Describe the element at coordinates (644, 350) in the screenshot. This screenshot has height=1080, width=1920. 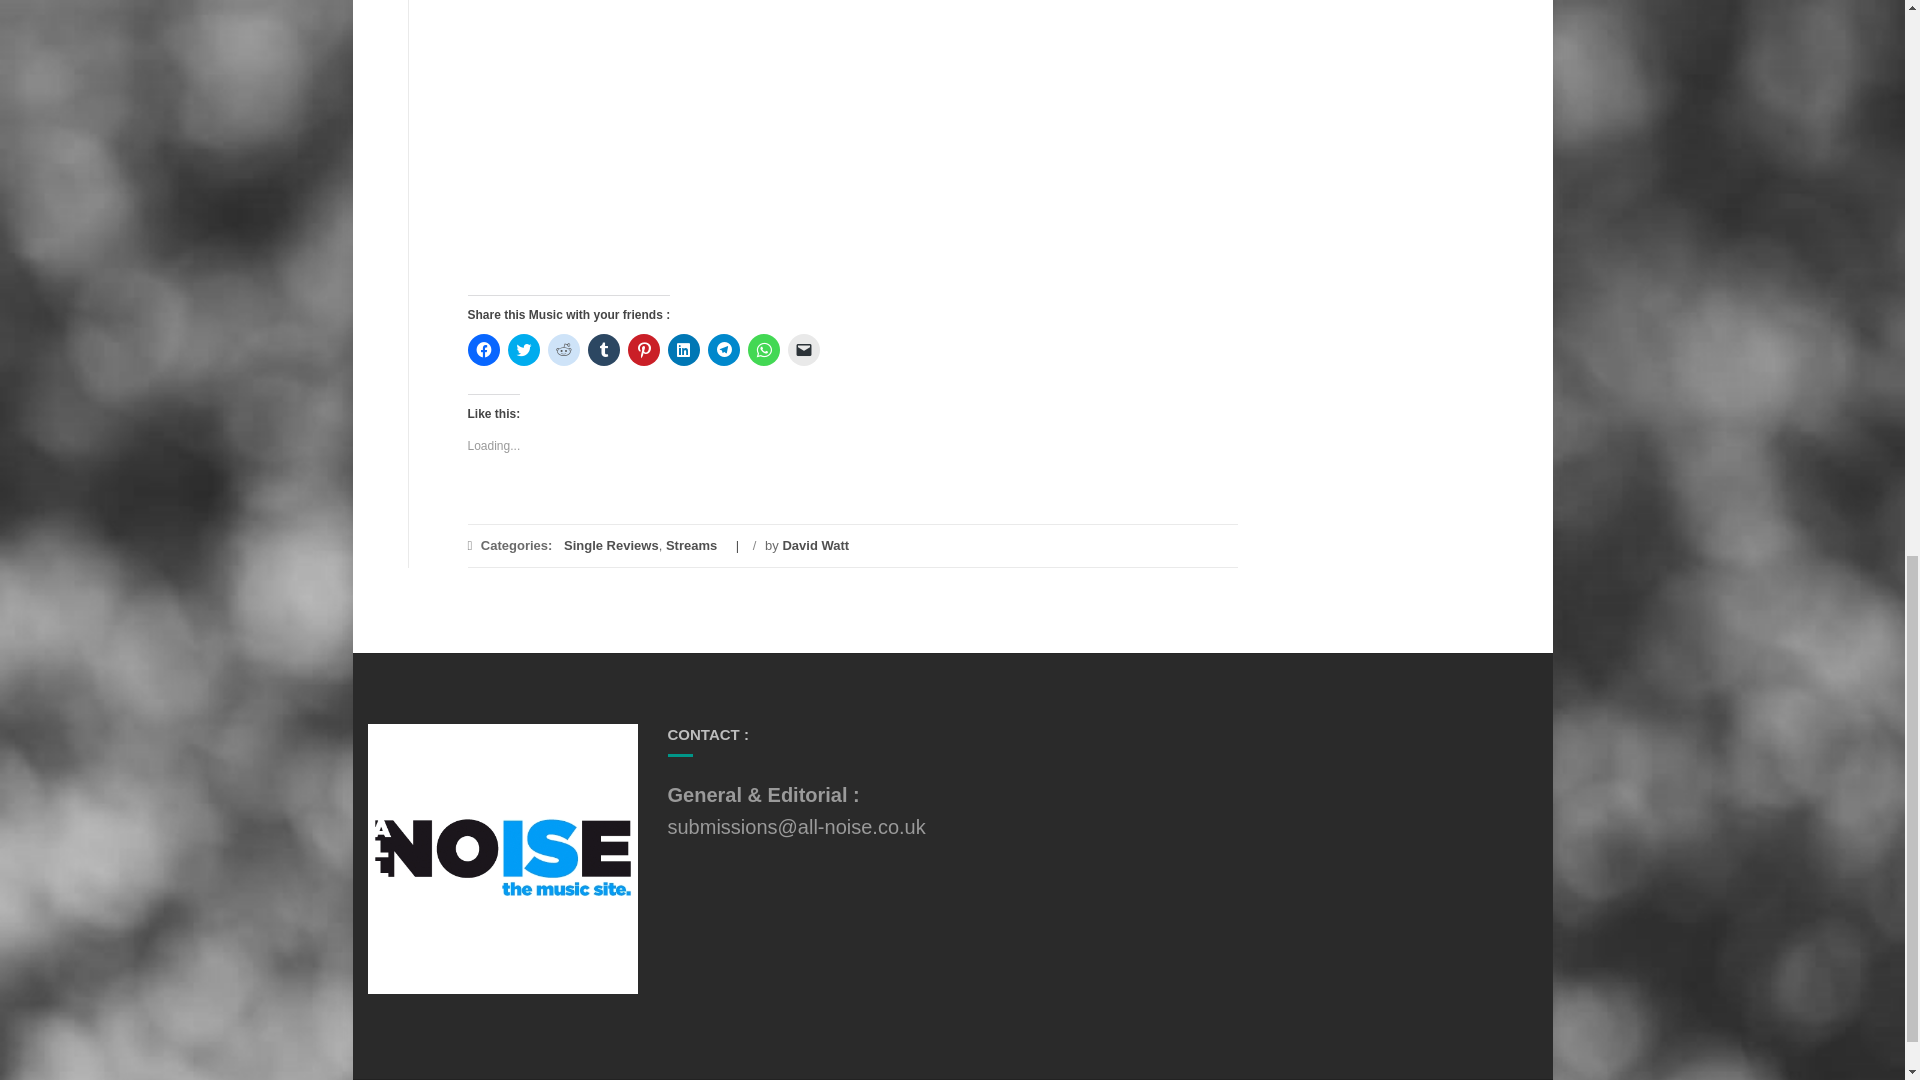
I see `Click to share on Pinterest` at that location.